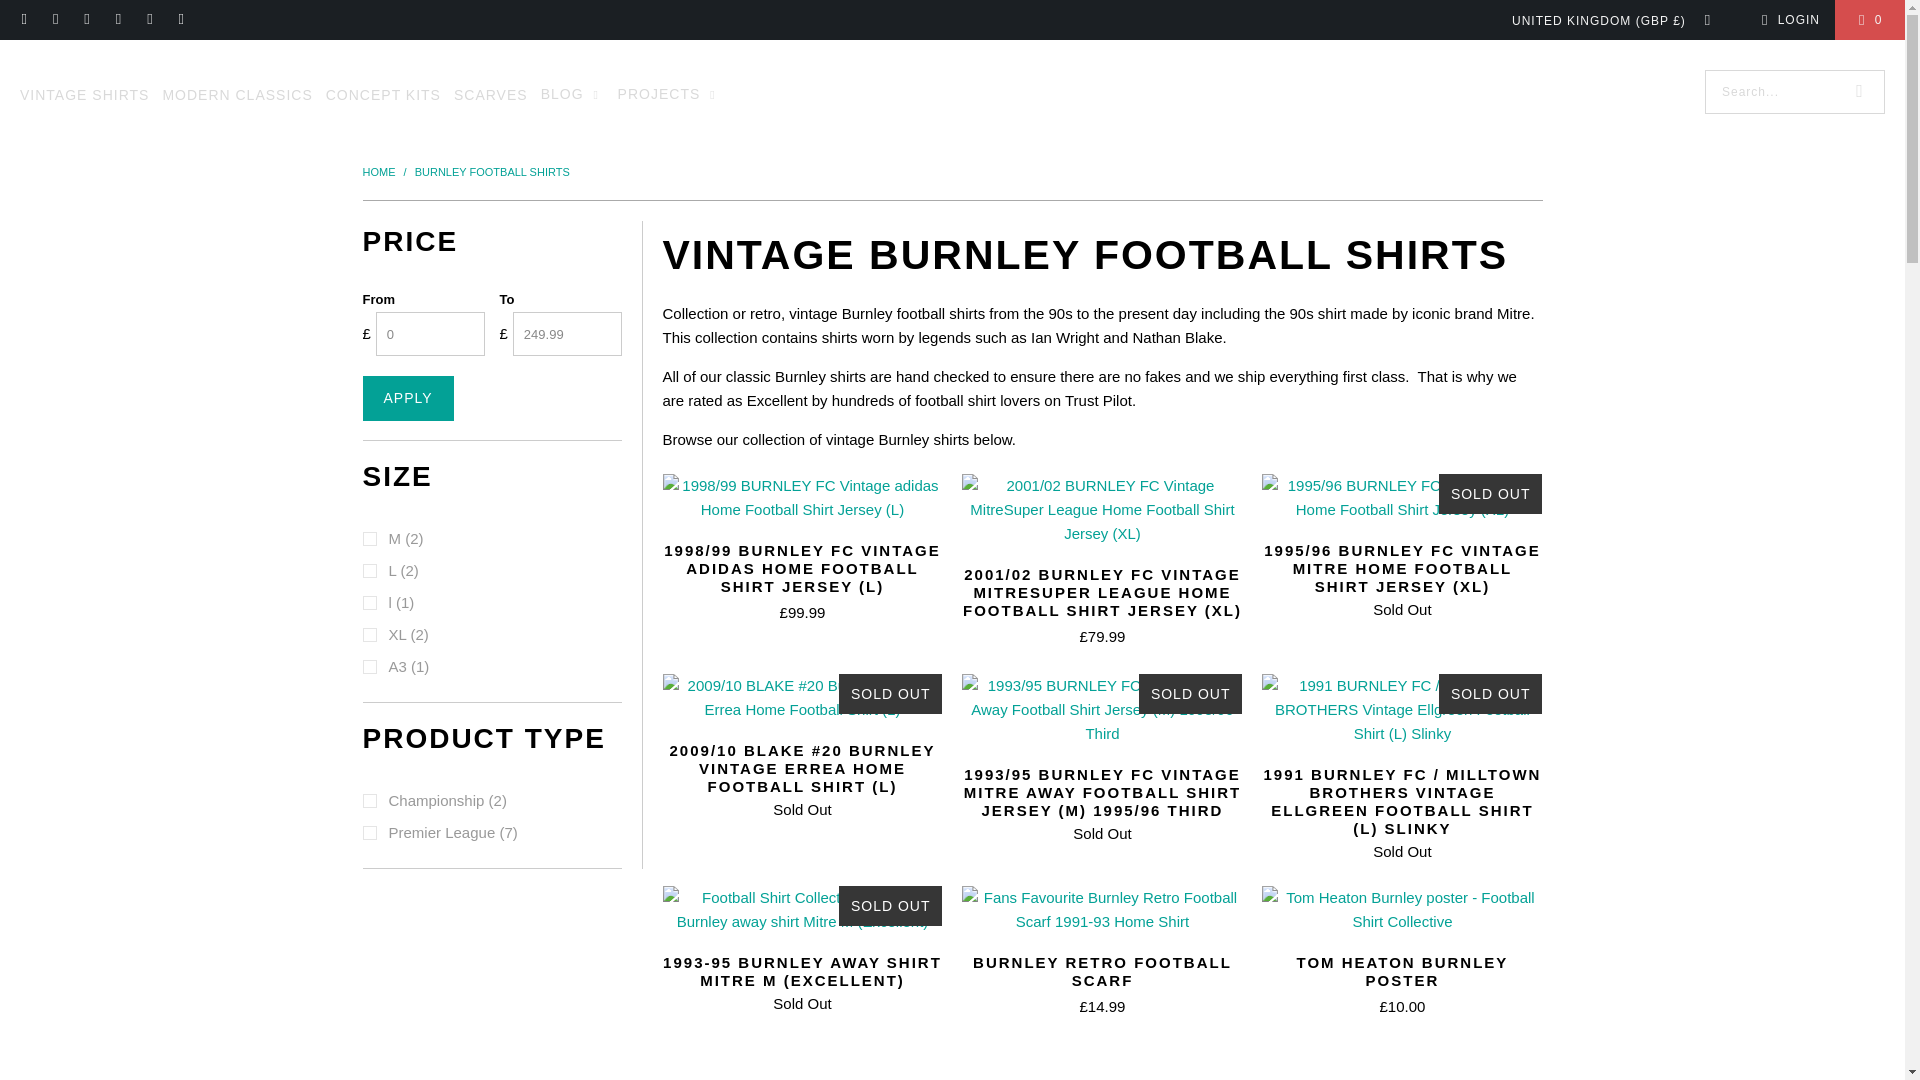 This screenshot has height=1080, width=1920. What do you see at coordinates (492, 172) in the screenshot?
I see `Burnley football shirts` at bounding box center [492, 172].